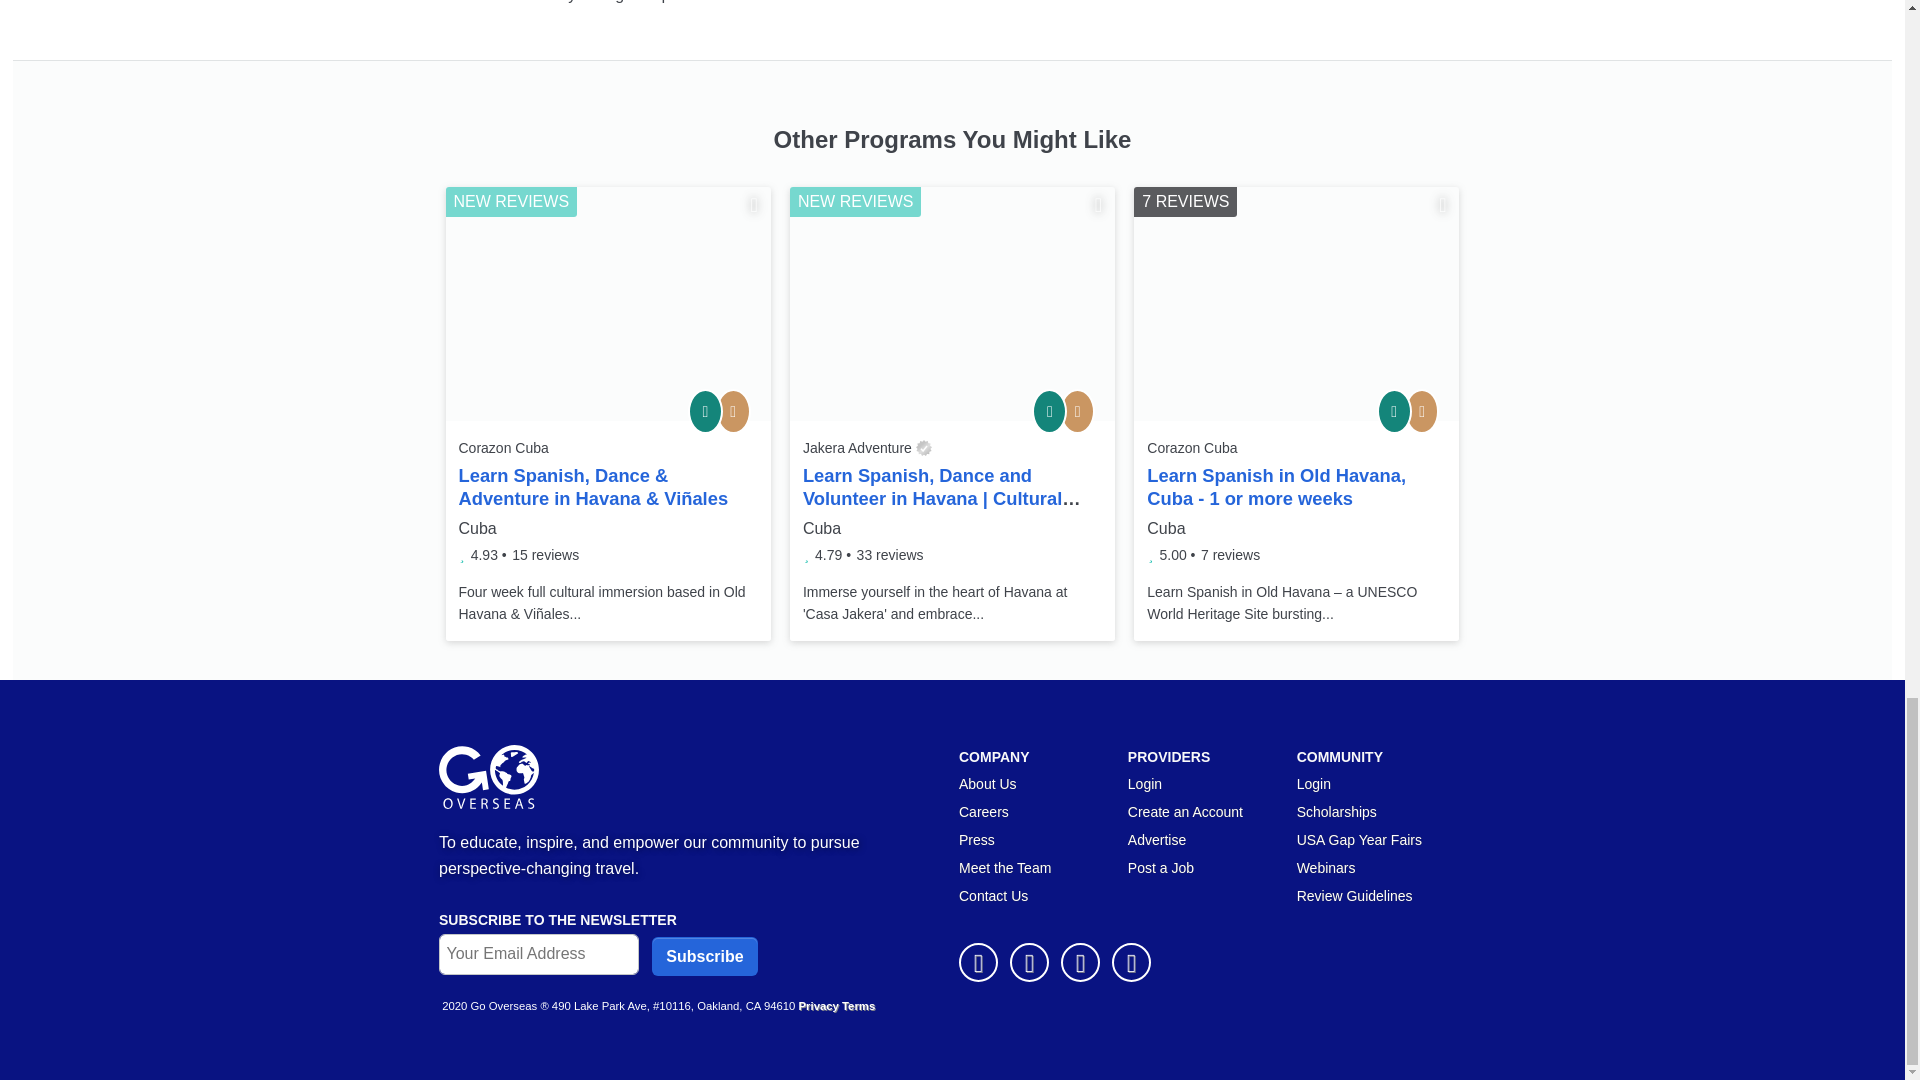 The width and height of the screenshot is (1920, 1080). What do you see at coordinates (753, 205) in the screenshot?
I see `Add this program to your wish list.` at bounding box center [753, 205].